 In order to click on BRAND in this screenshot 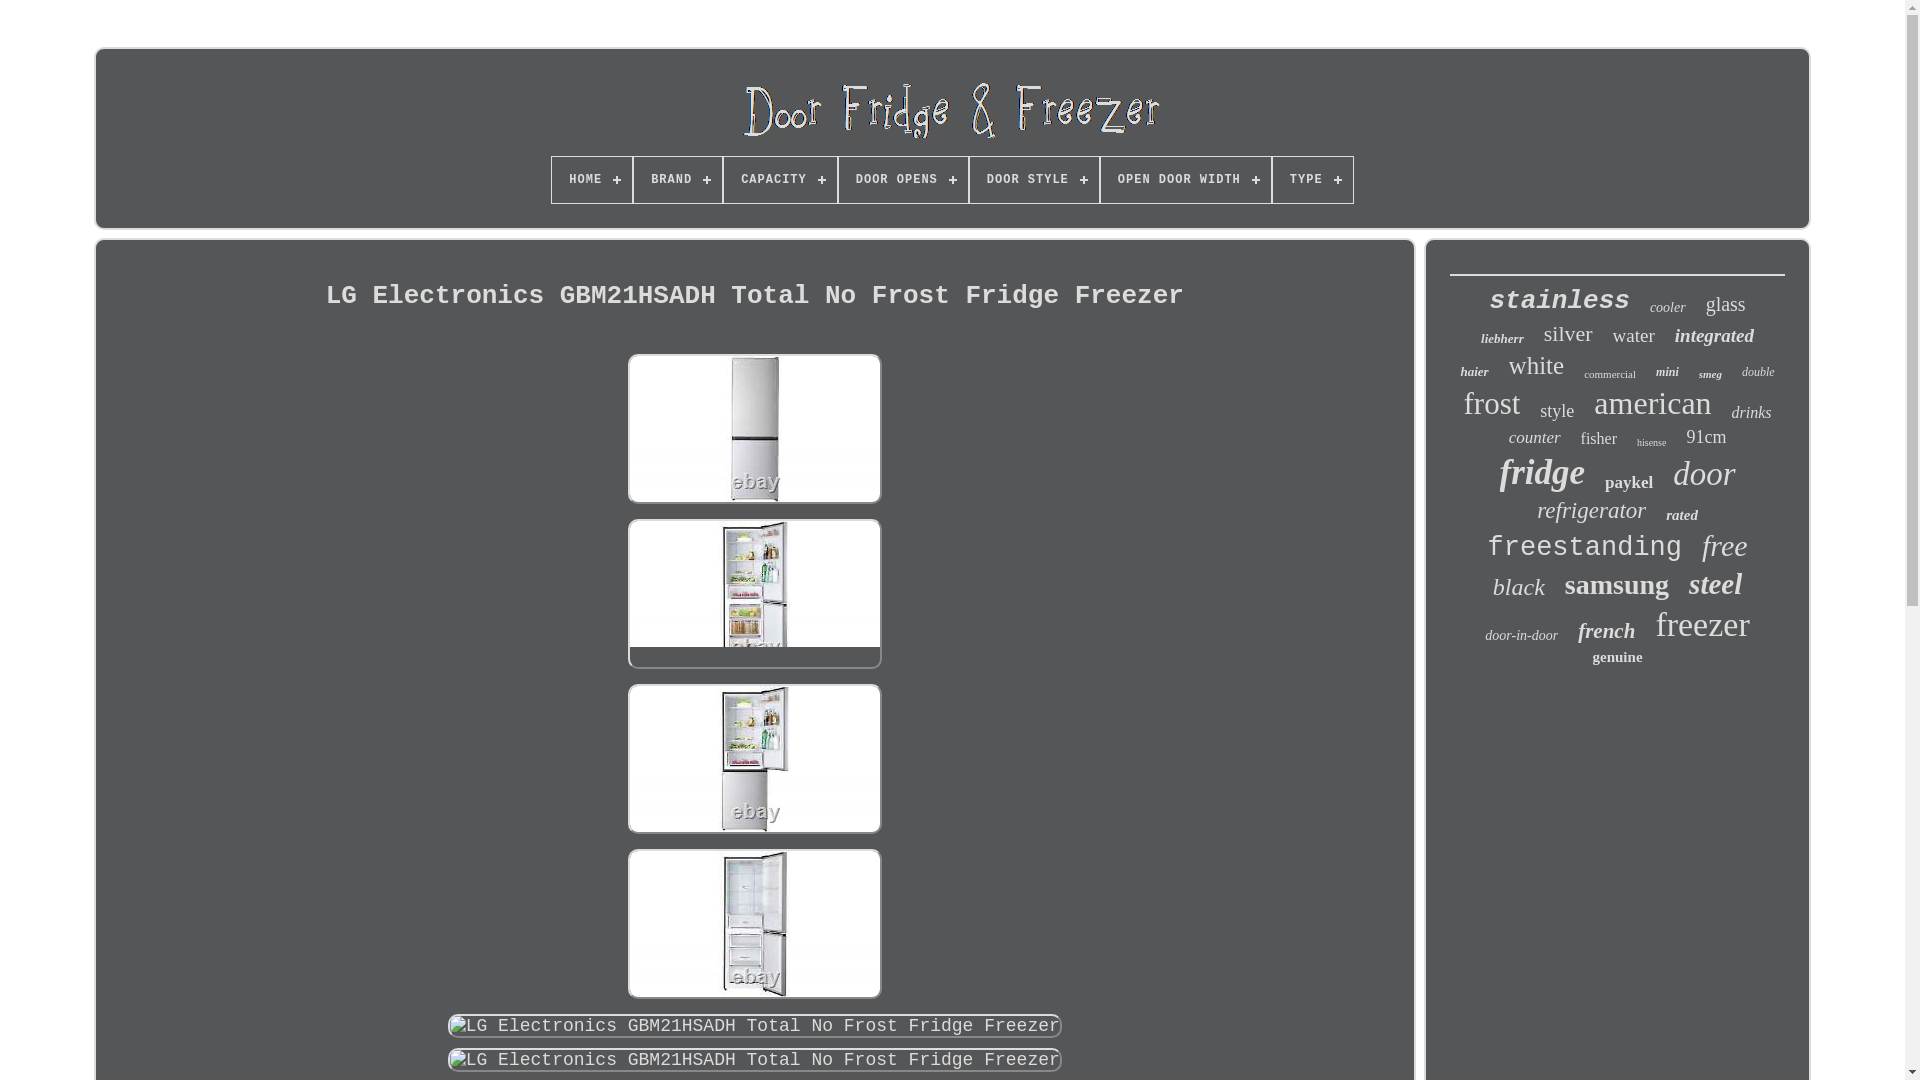, I will do `click(677, 180)`.